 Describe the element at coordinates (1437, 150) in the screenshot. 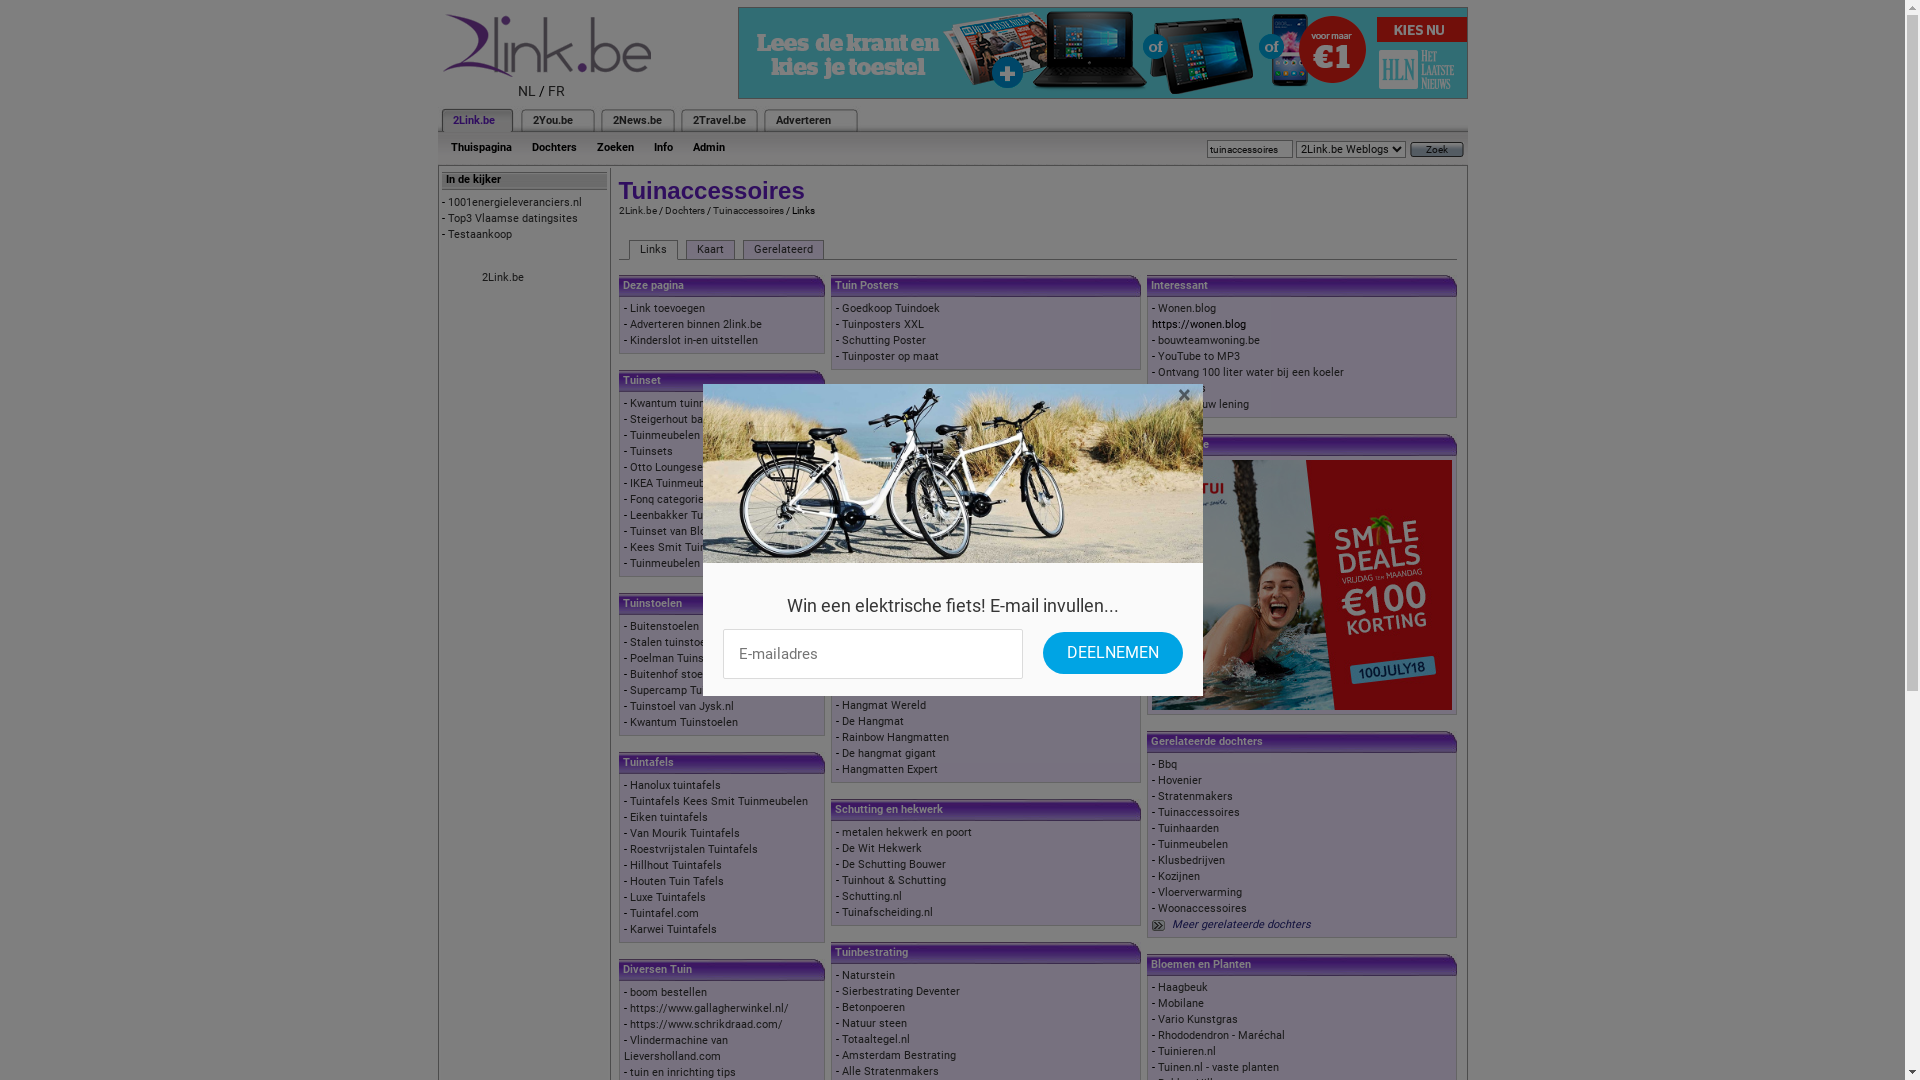

I see `Zoek` at that location.